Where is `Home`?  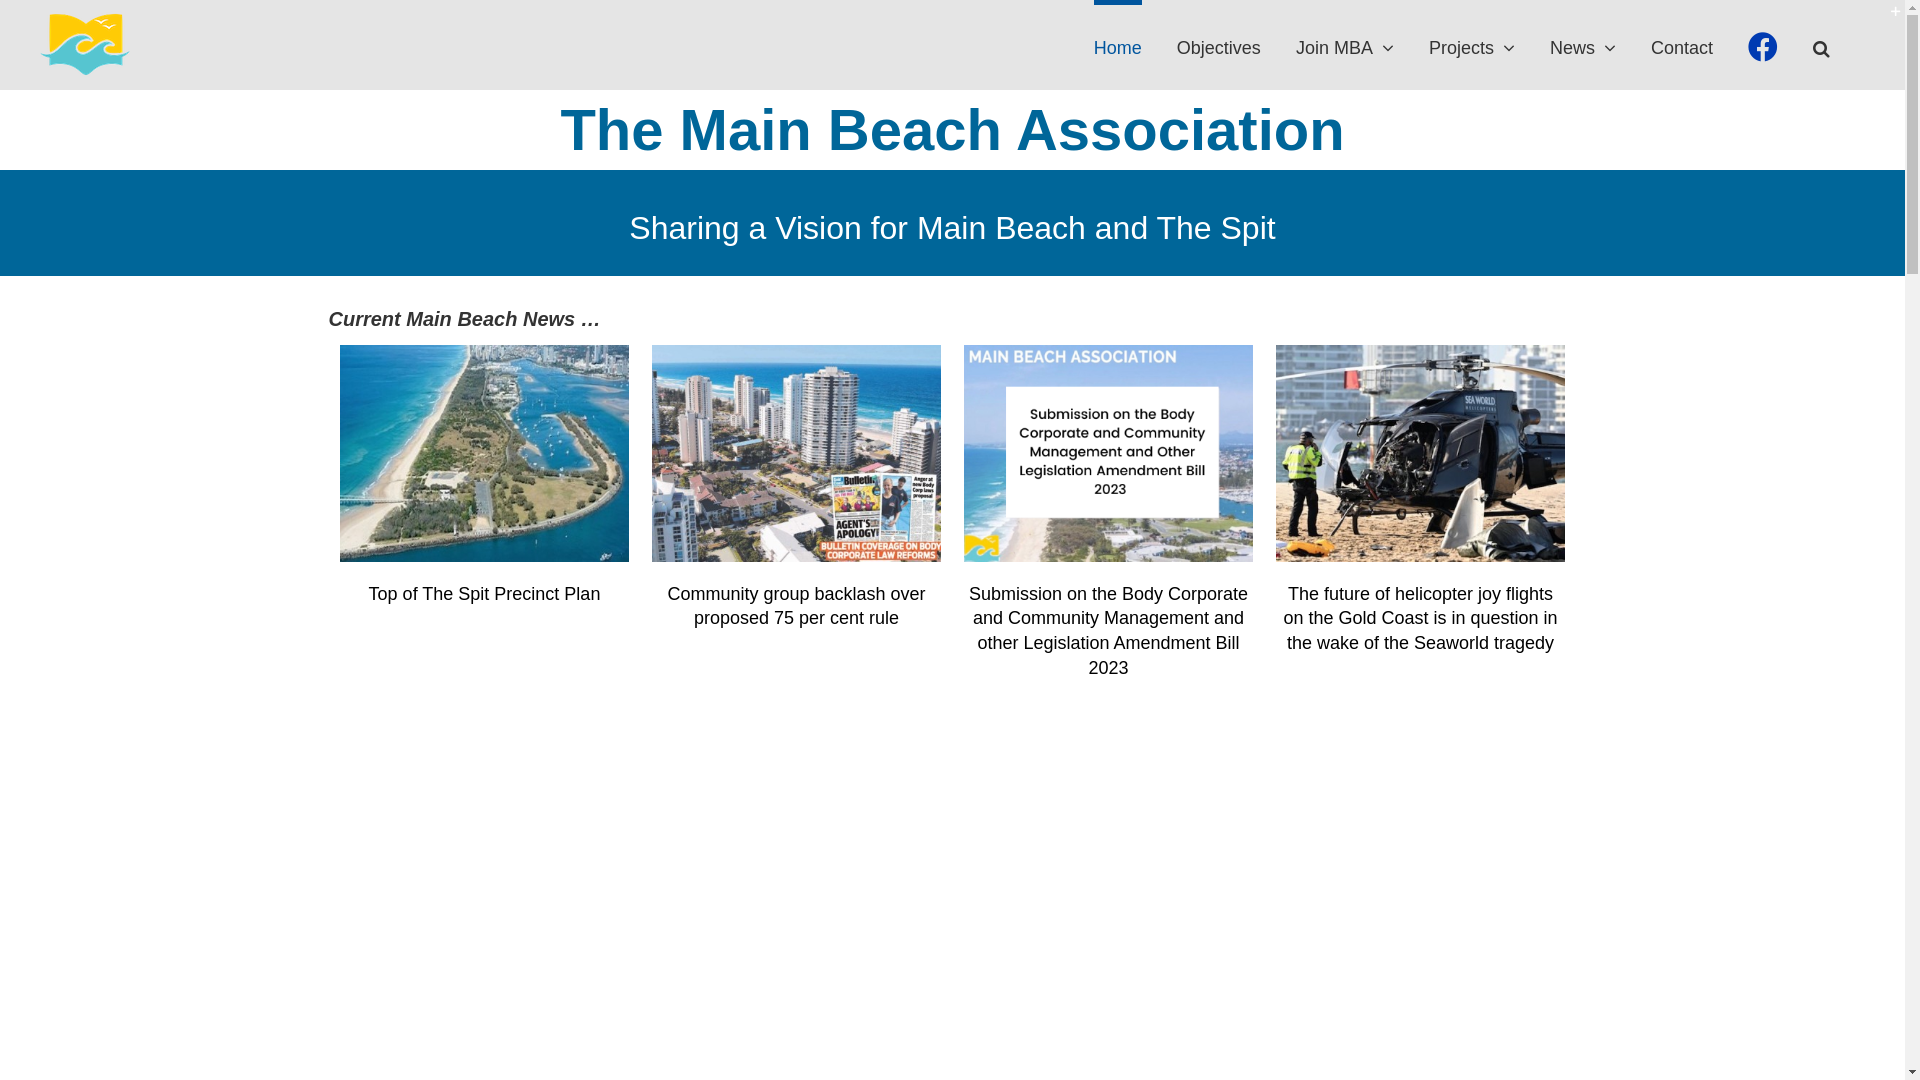
Home is located at coordinates (1118, 45).